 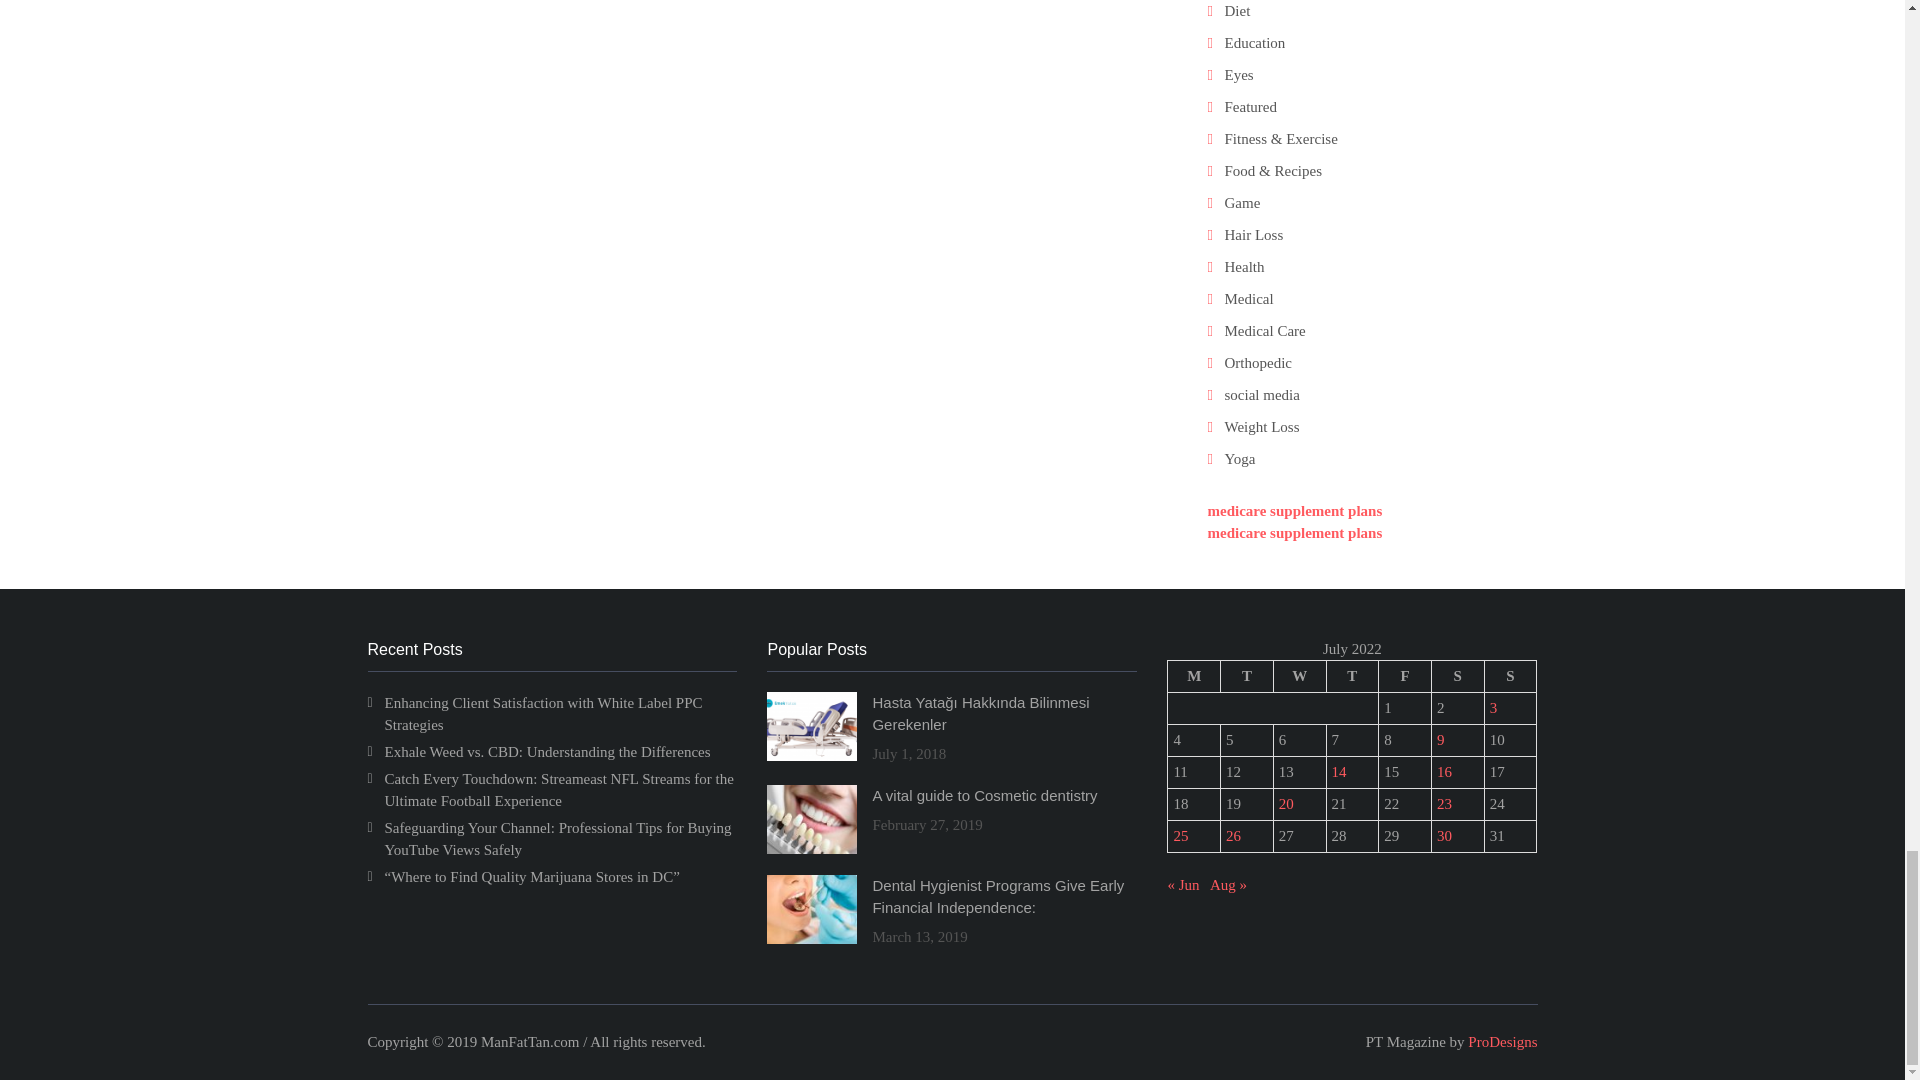 What do you see at coordinates (1405, 676) in the screenshot?
I see `Friday` at bounding box center [1405, 676].